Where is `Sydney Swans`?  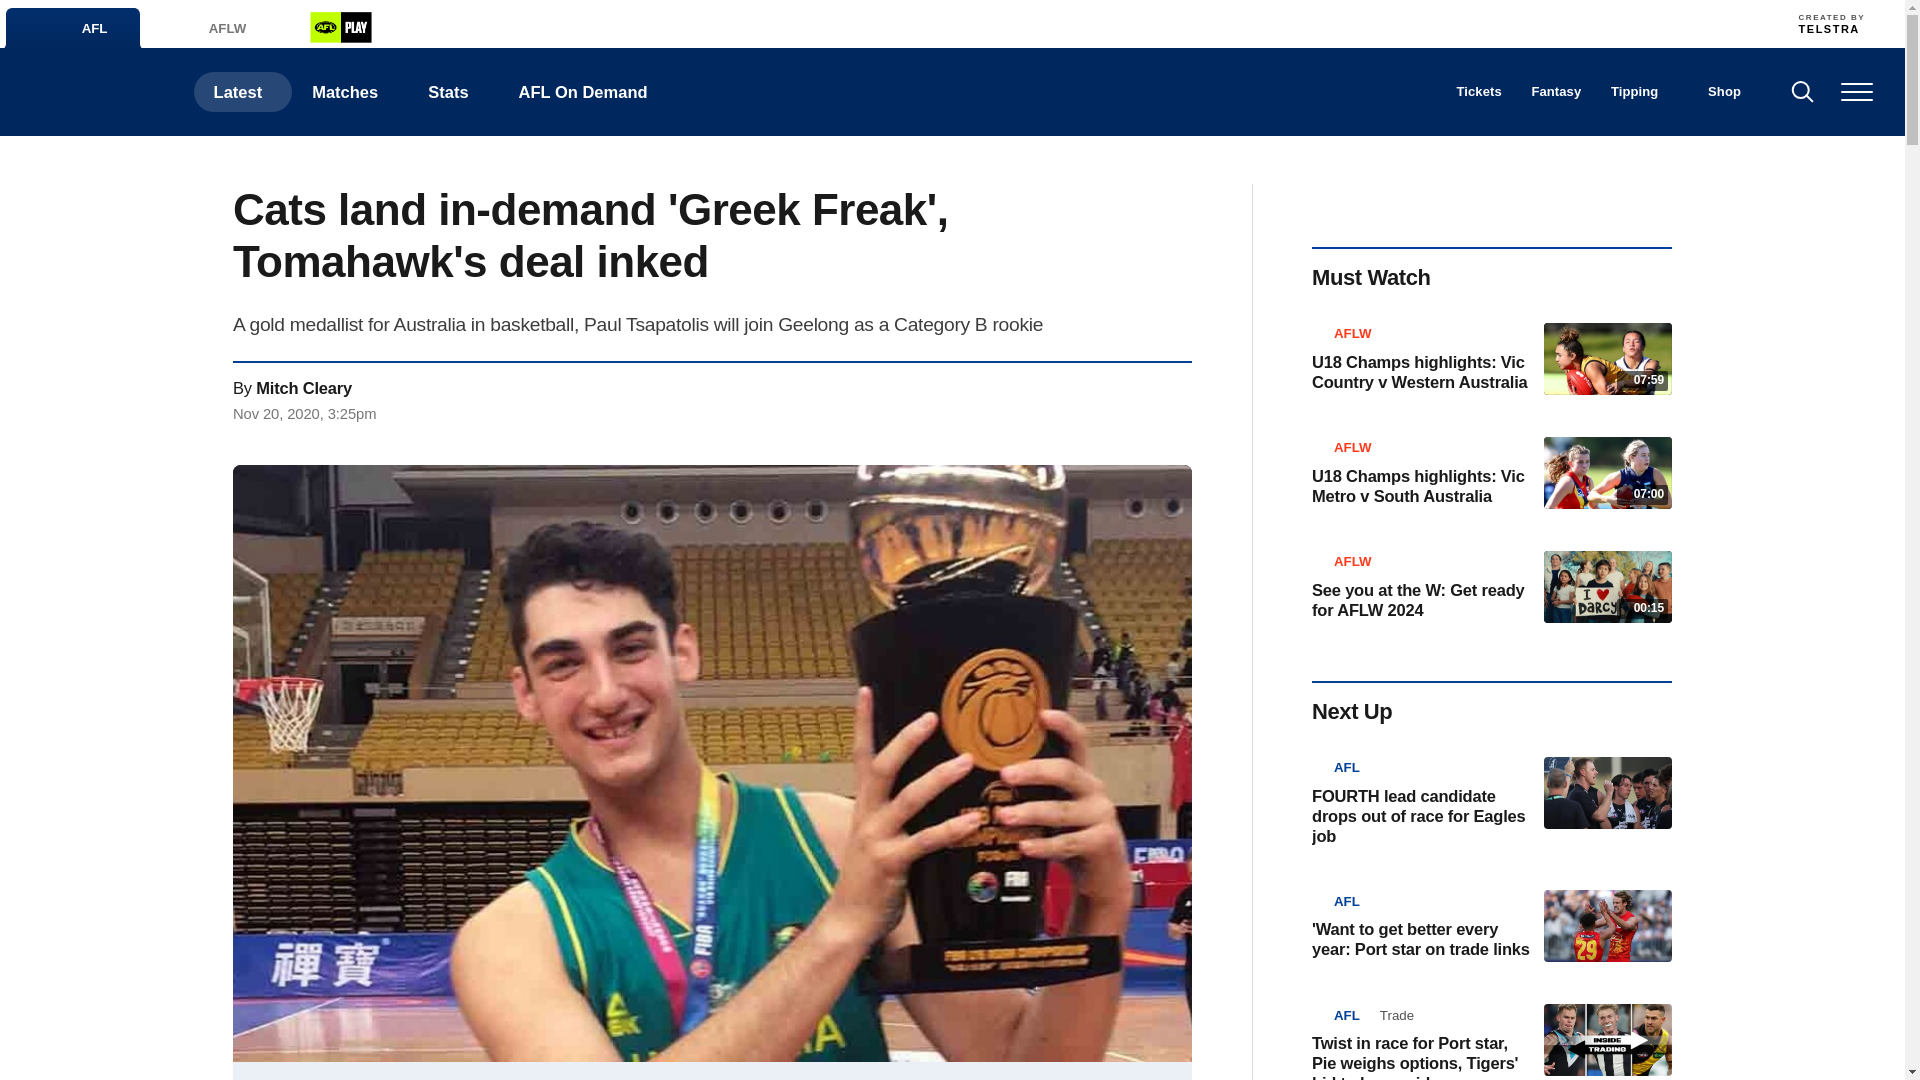
Sydney Swans is located at coordinates (1368, 23).